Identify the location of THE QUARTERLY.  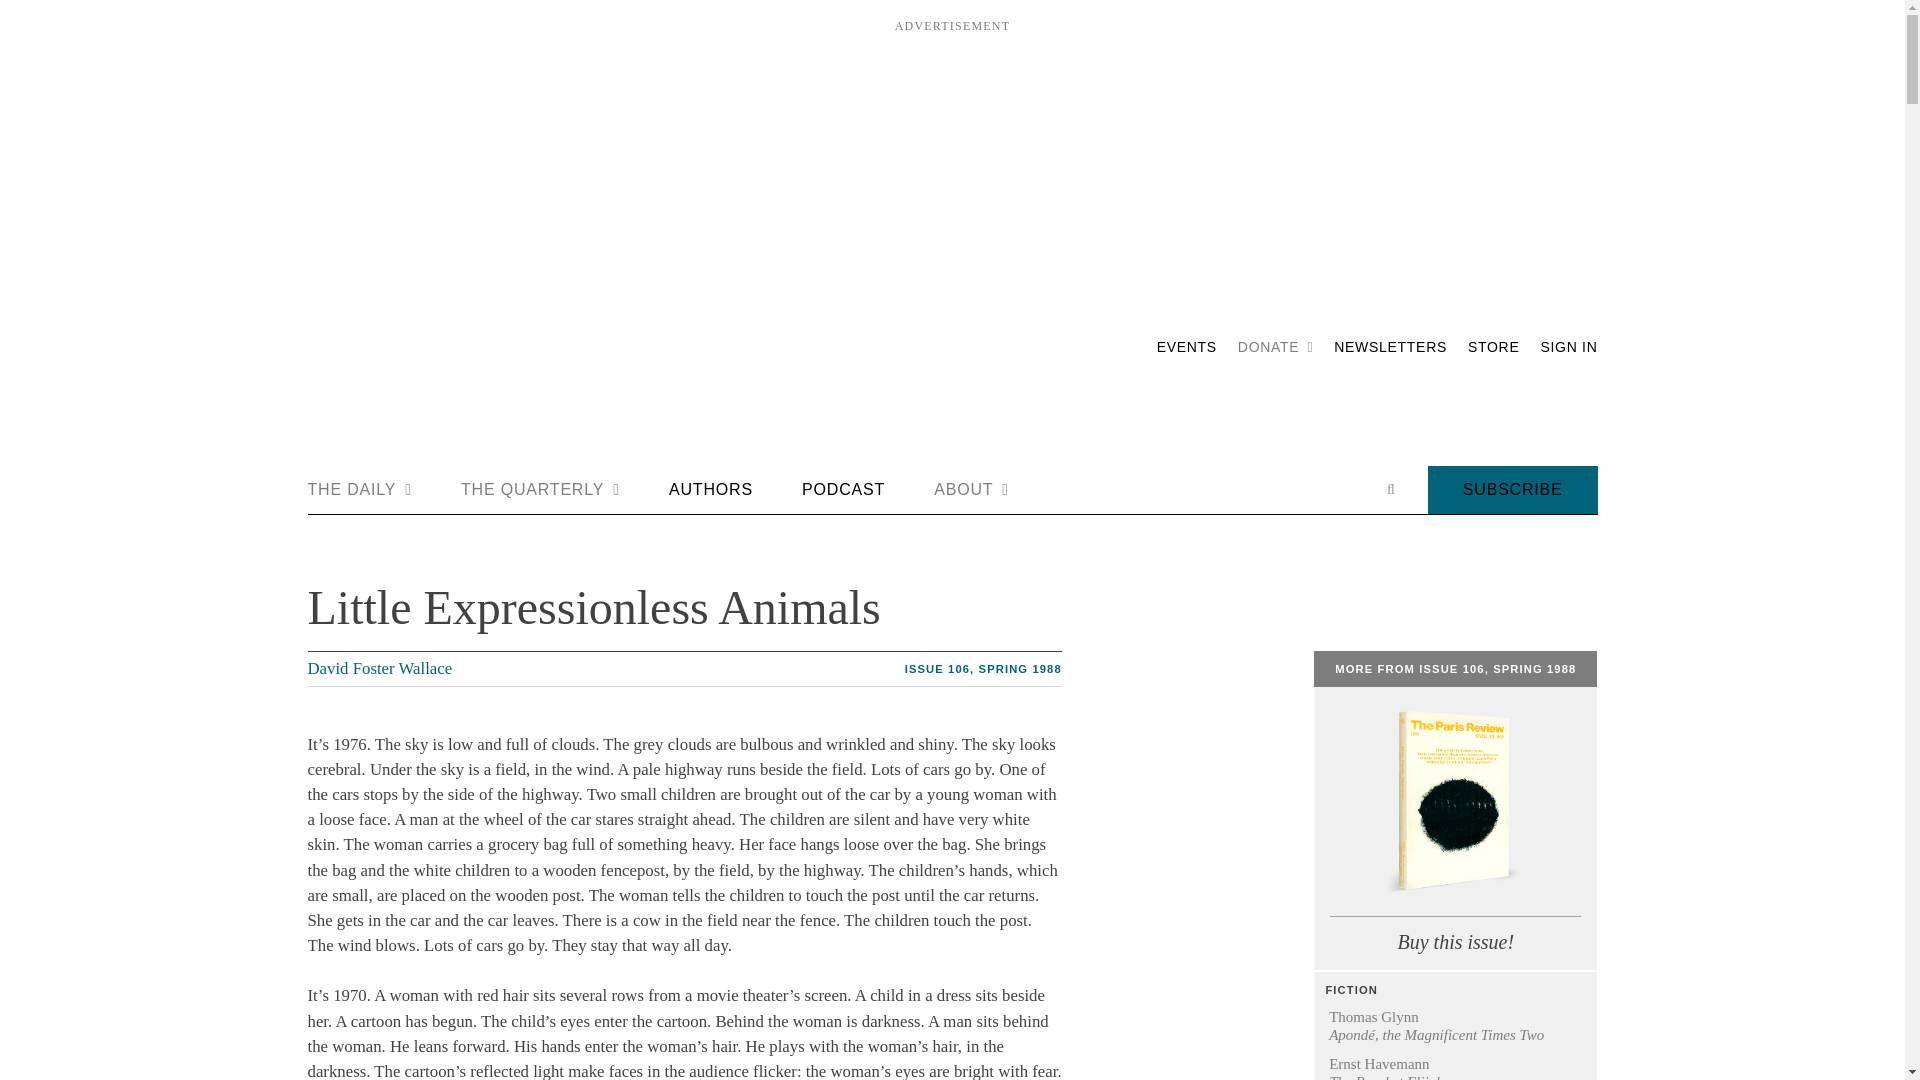
(540, 490).